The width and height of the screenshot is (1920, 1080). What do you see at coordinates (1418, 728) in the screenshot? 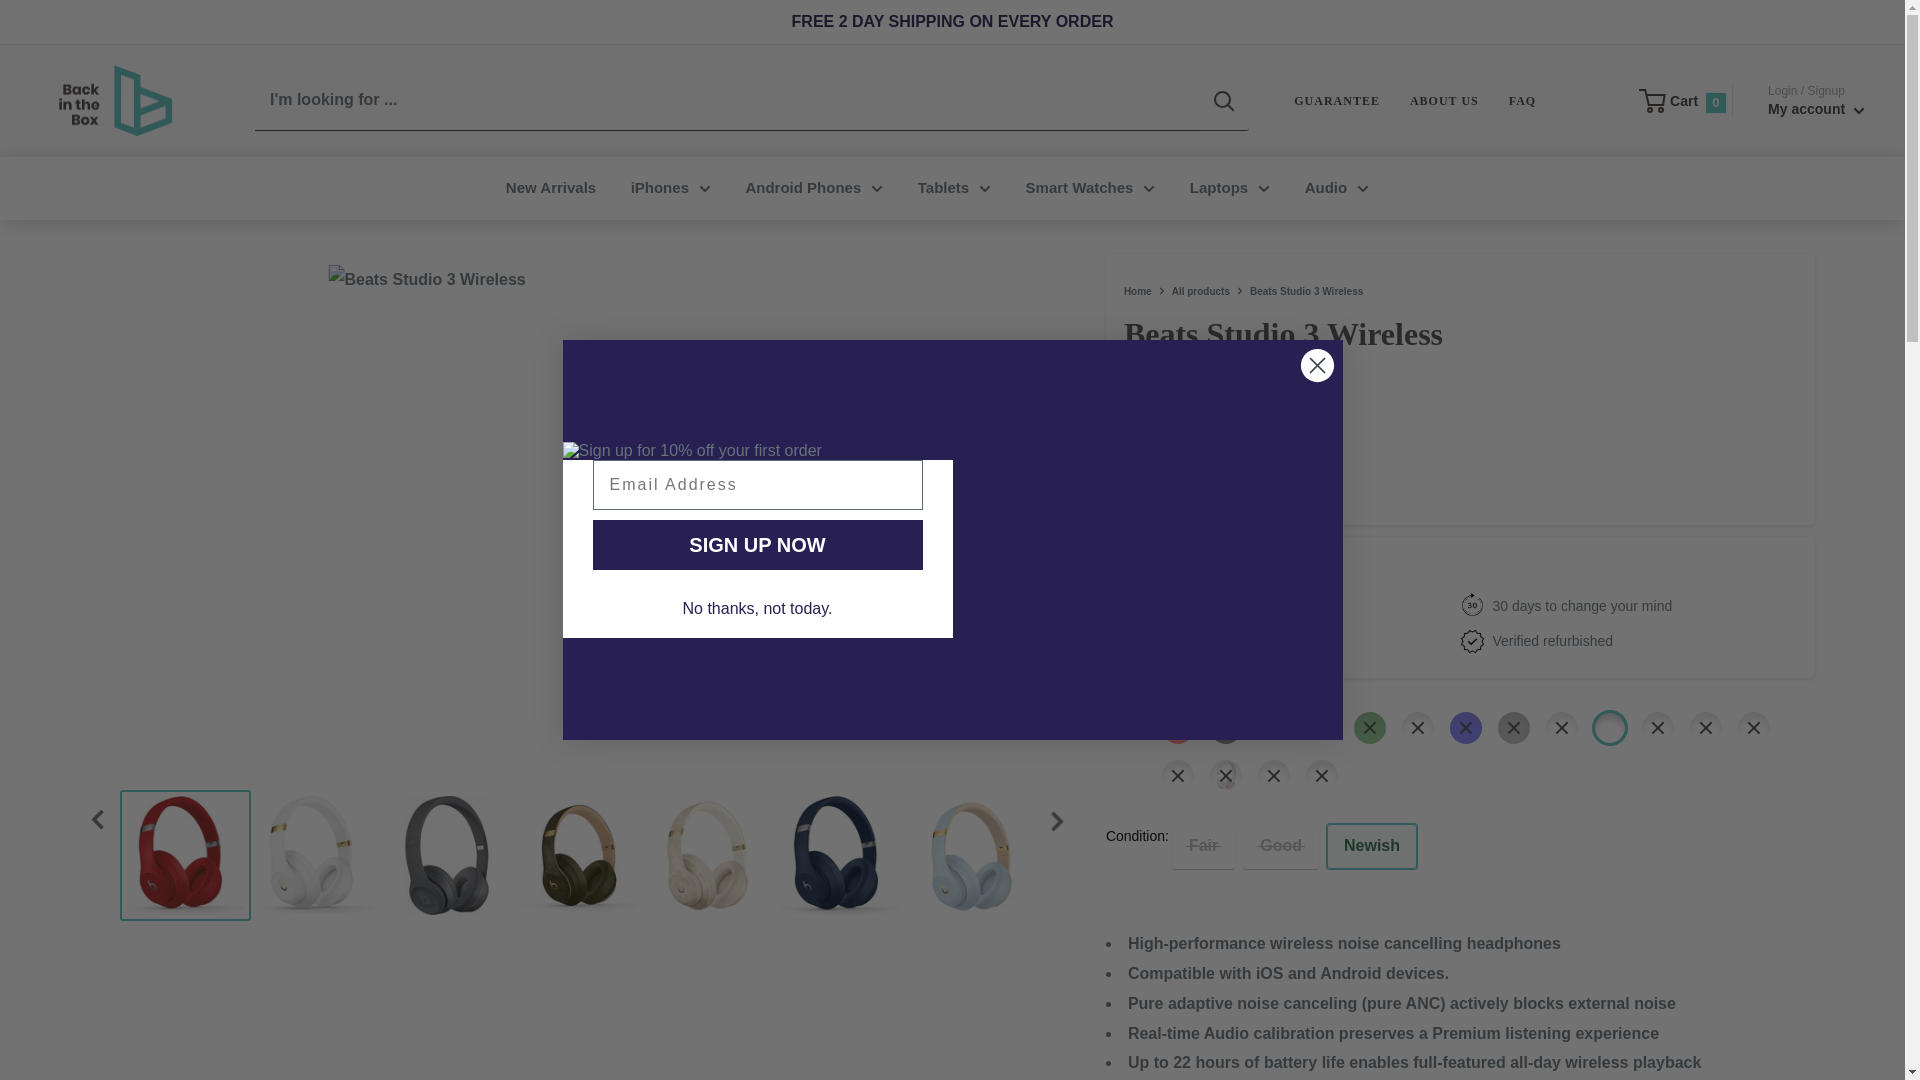
I see `Sand Dune` at bounding box center [1418, 728].